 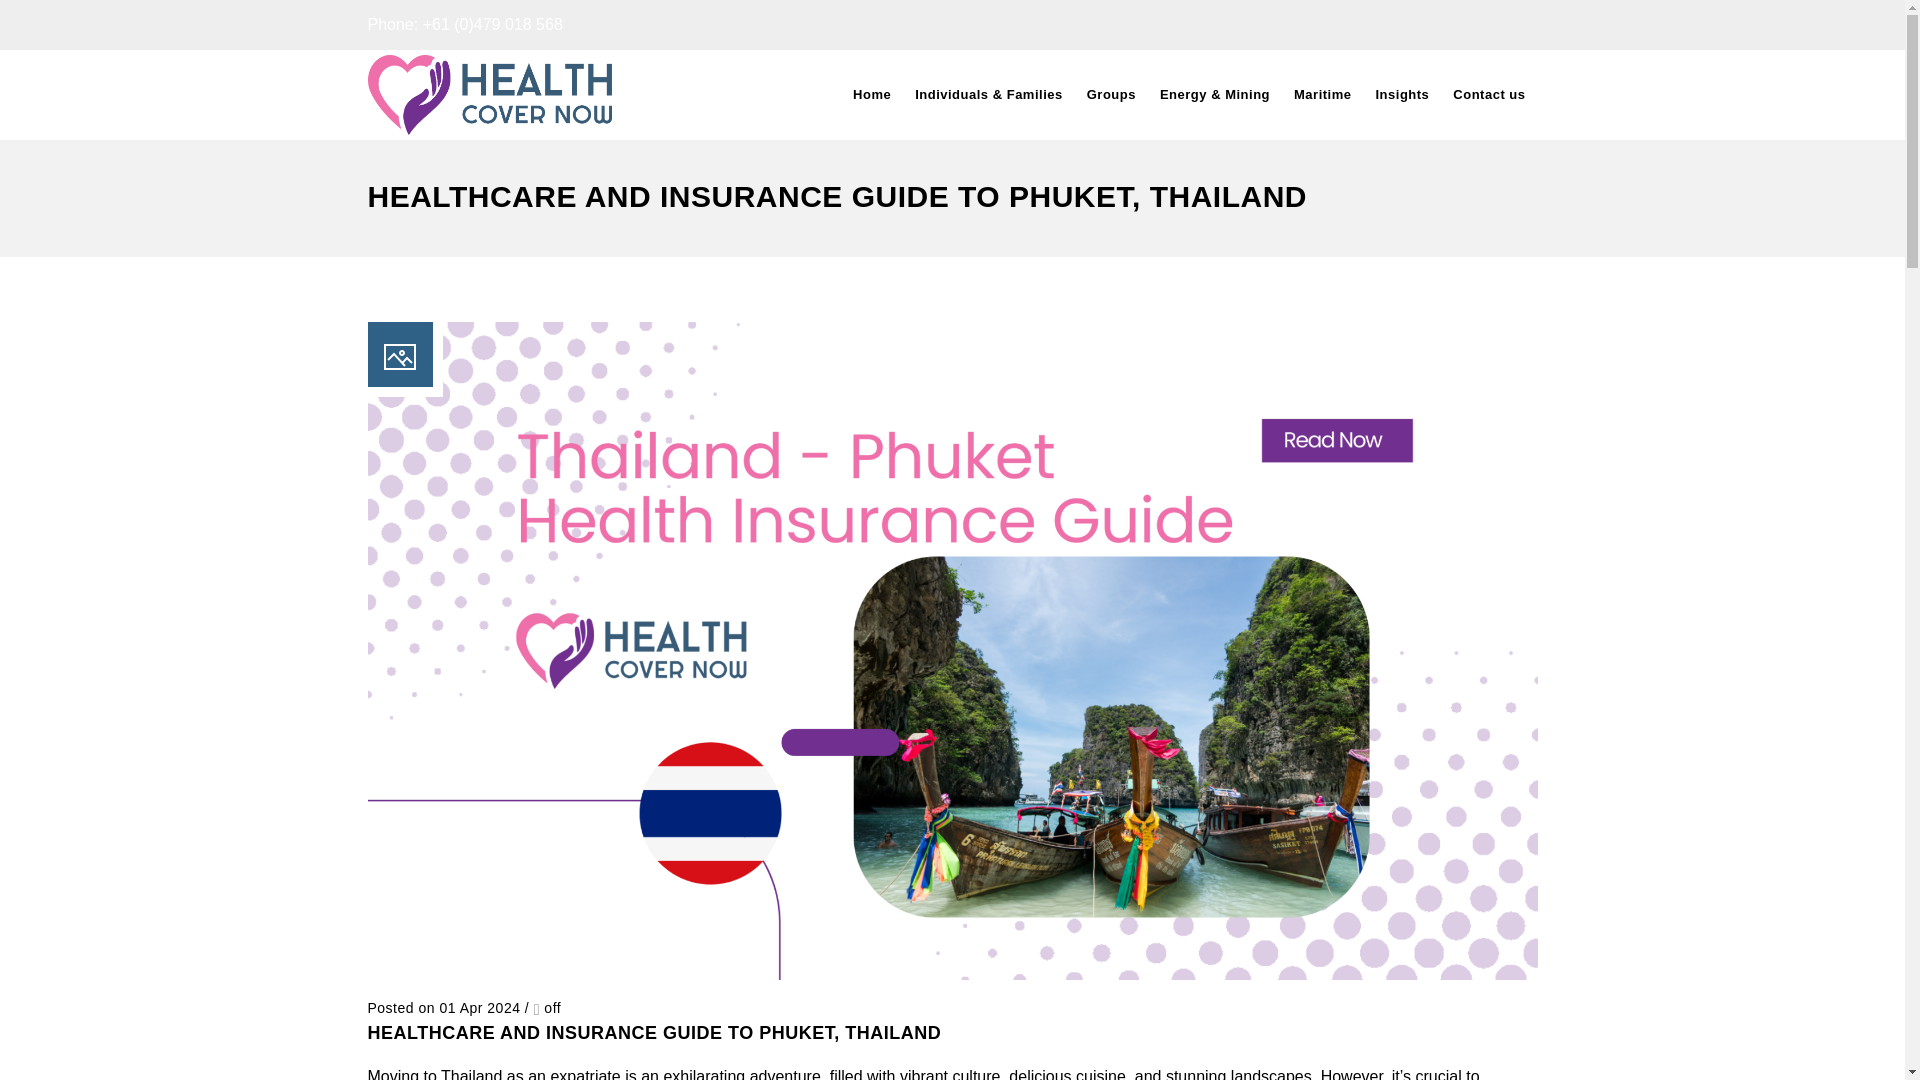 What do you see at coordinates (655, 1032) in the screenshot?
I see `HEALTHCARE AND INSURANCE GUIDE TO PHUKET, THAILAND` at bounding box center [655, 1032].